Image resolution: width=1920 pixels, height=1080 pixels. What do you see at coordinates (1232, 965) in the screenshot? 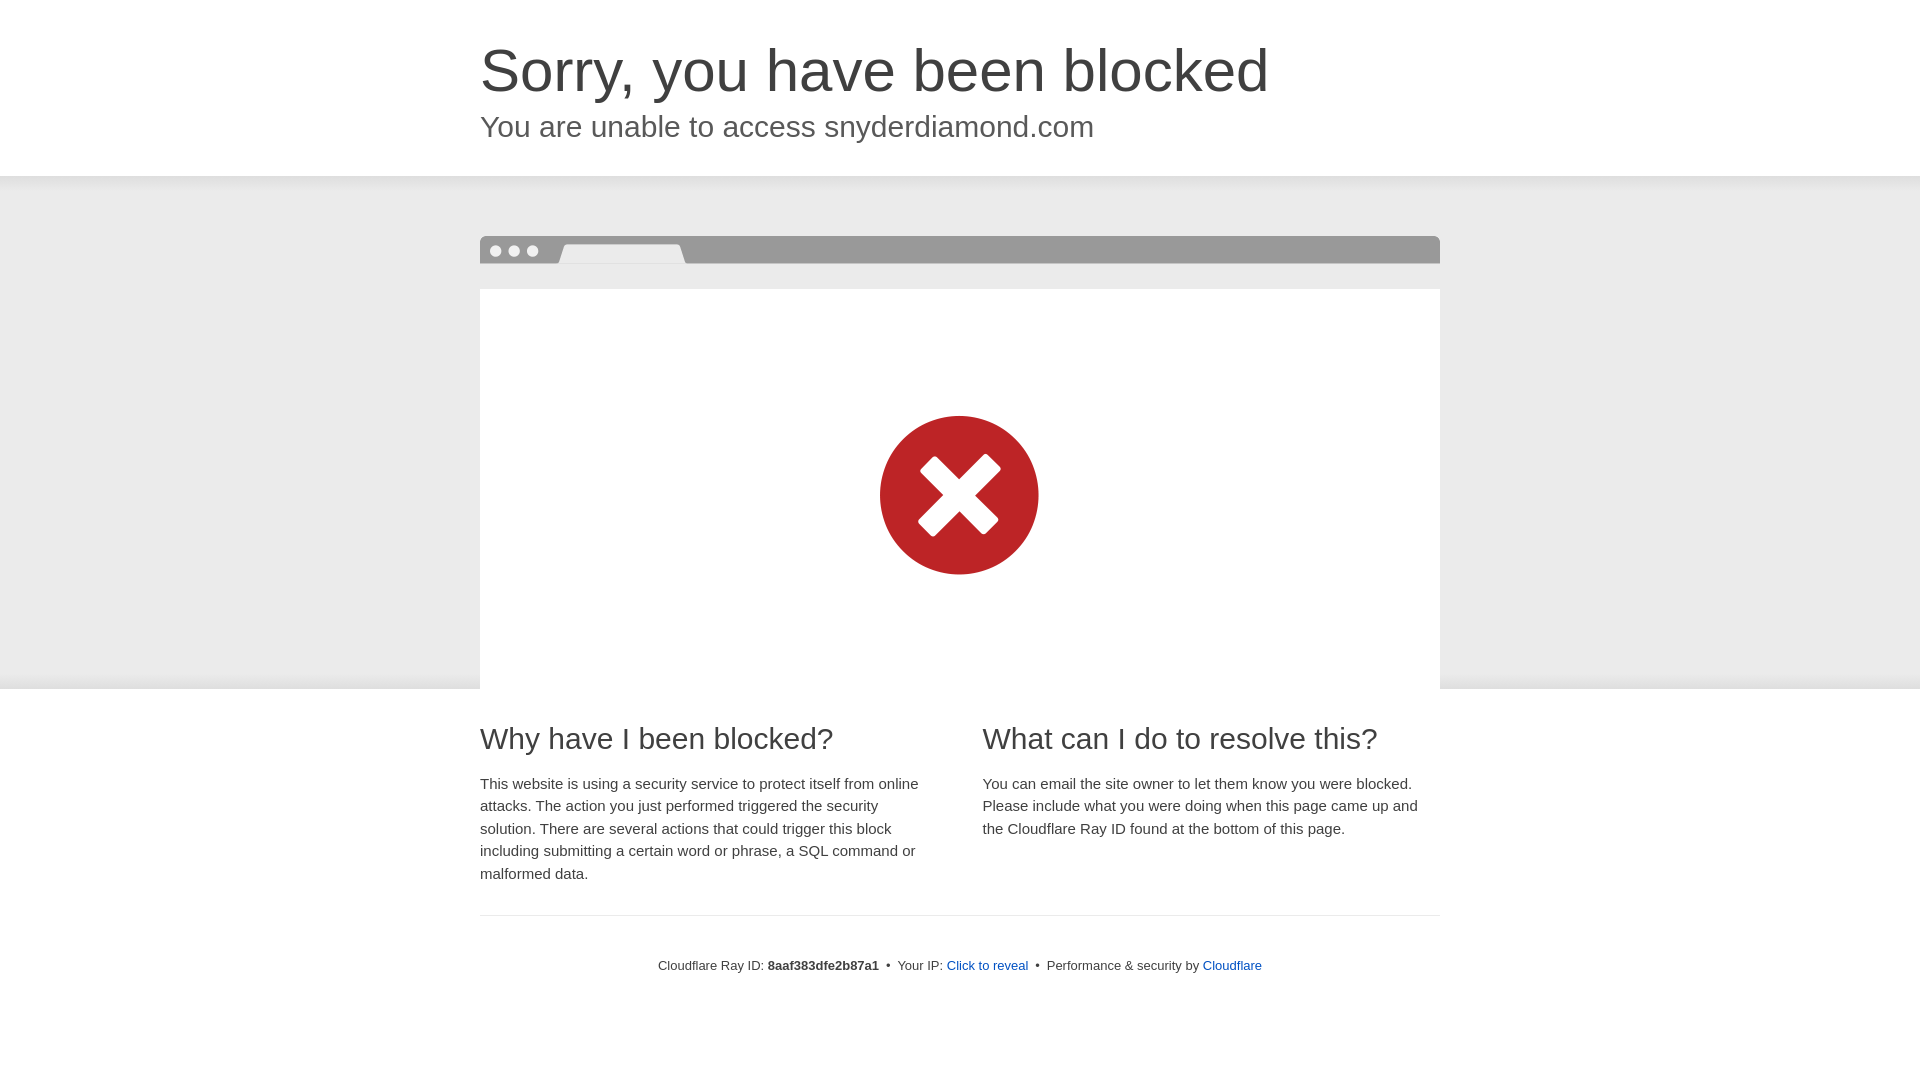
I see `Cloudflare` at bounding box center [1232, 965].